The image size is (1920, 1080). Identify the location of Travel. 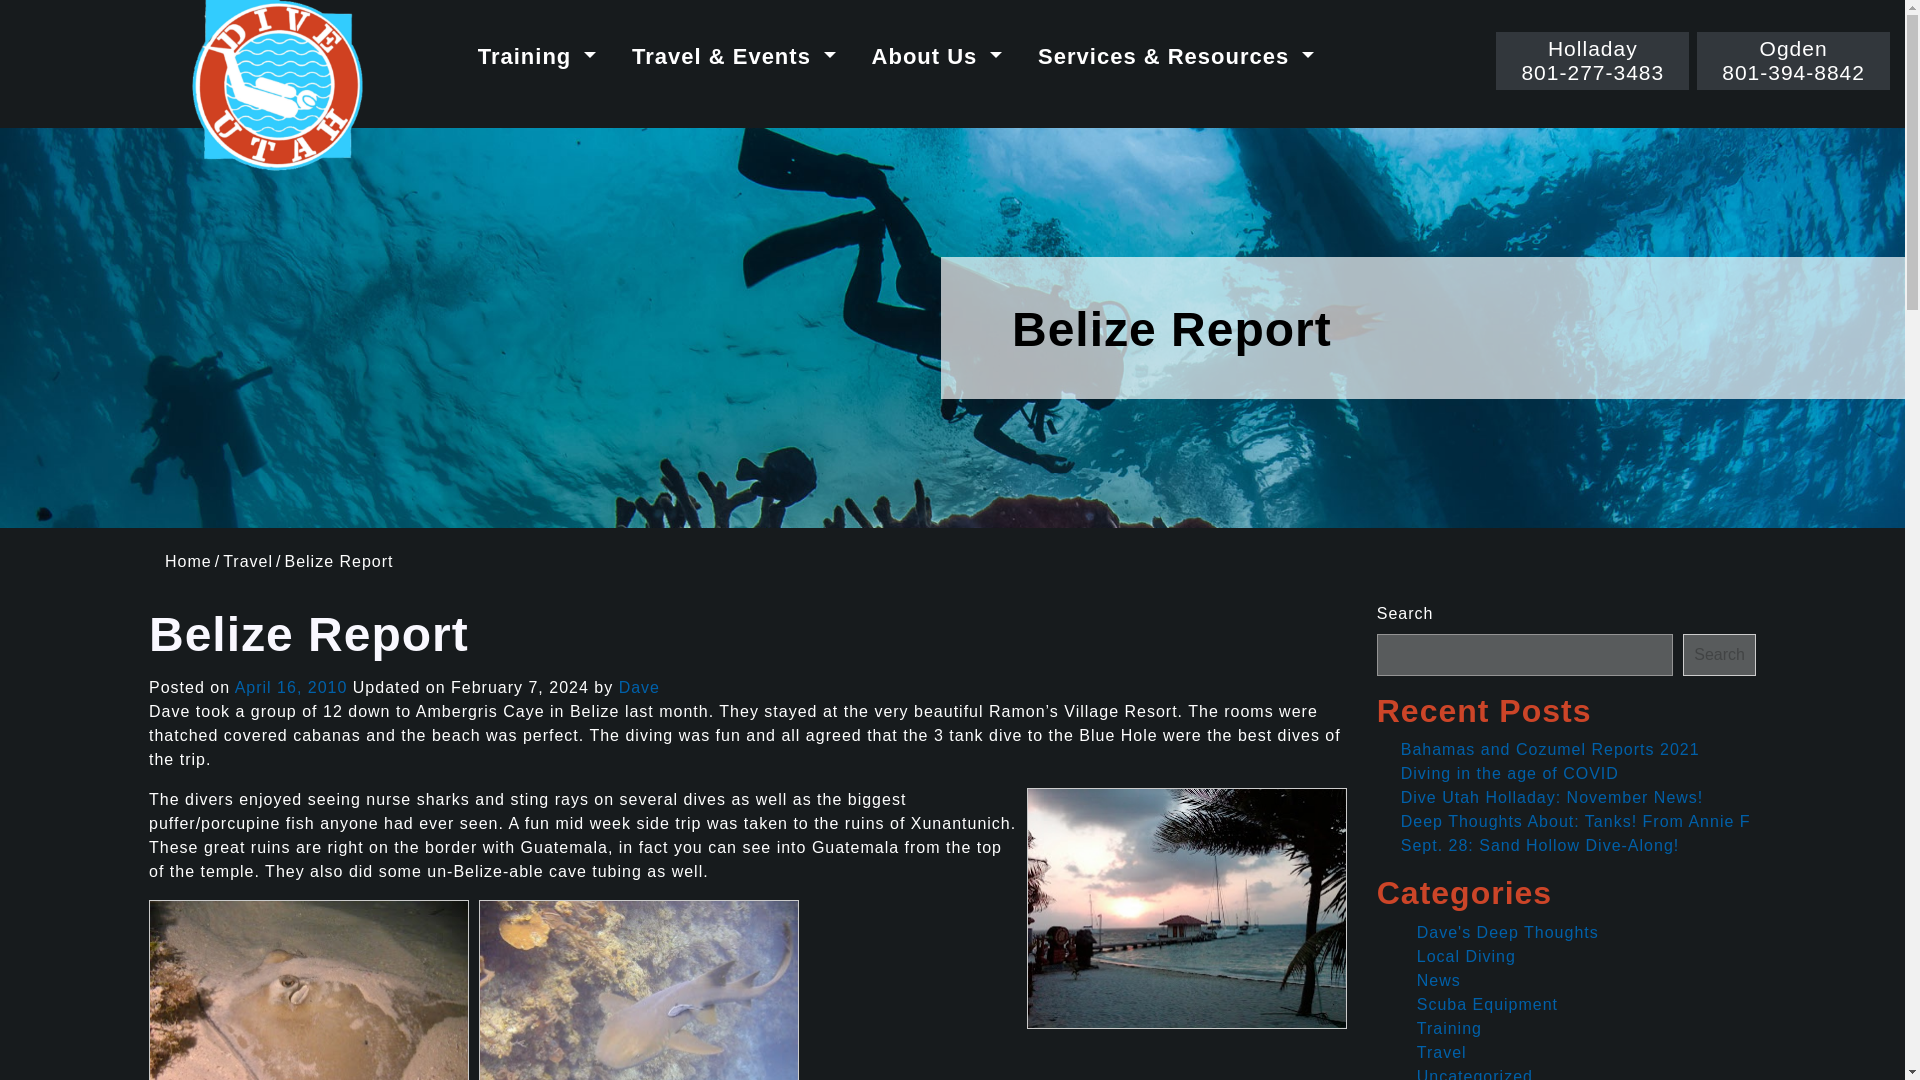
(1592, 60).